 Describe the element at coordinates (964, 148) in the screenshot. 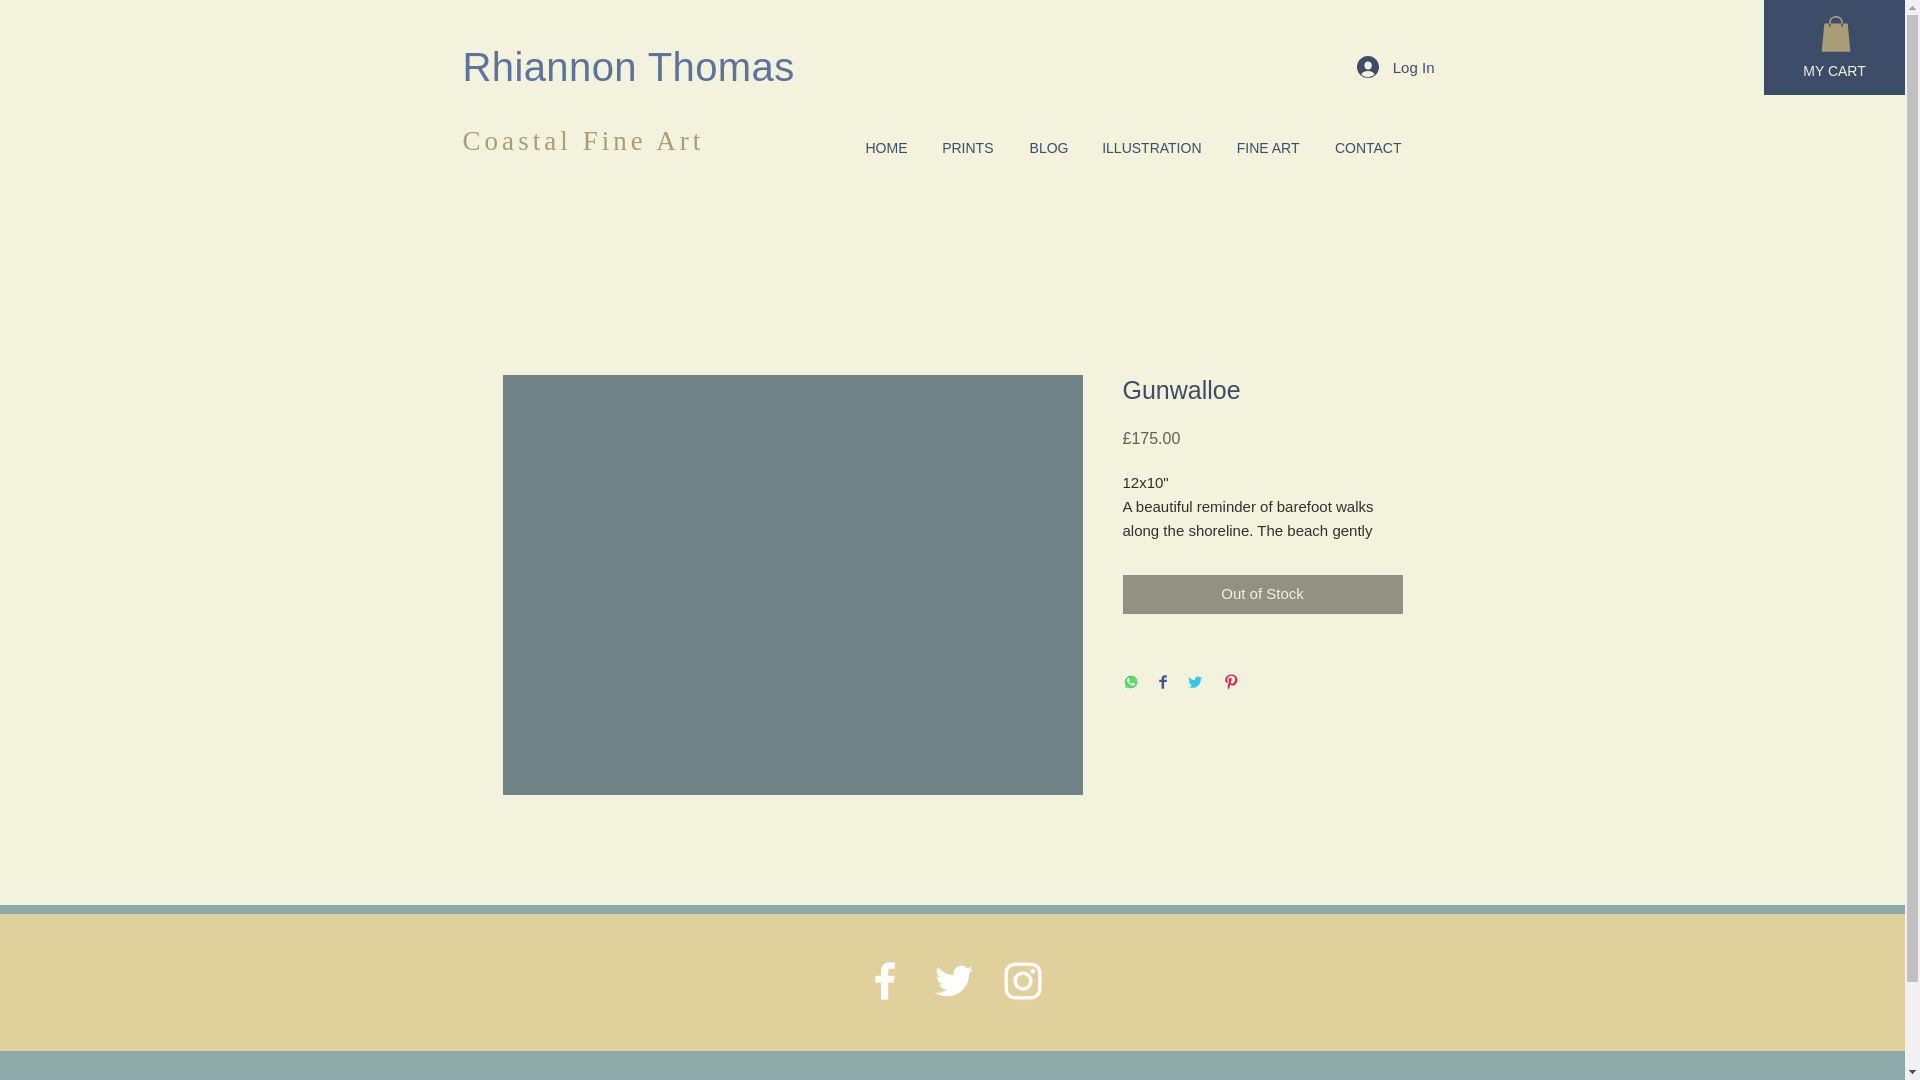

I see `PRINTS` at that location.